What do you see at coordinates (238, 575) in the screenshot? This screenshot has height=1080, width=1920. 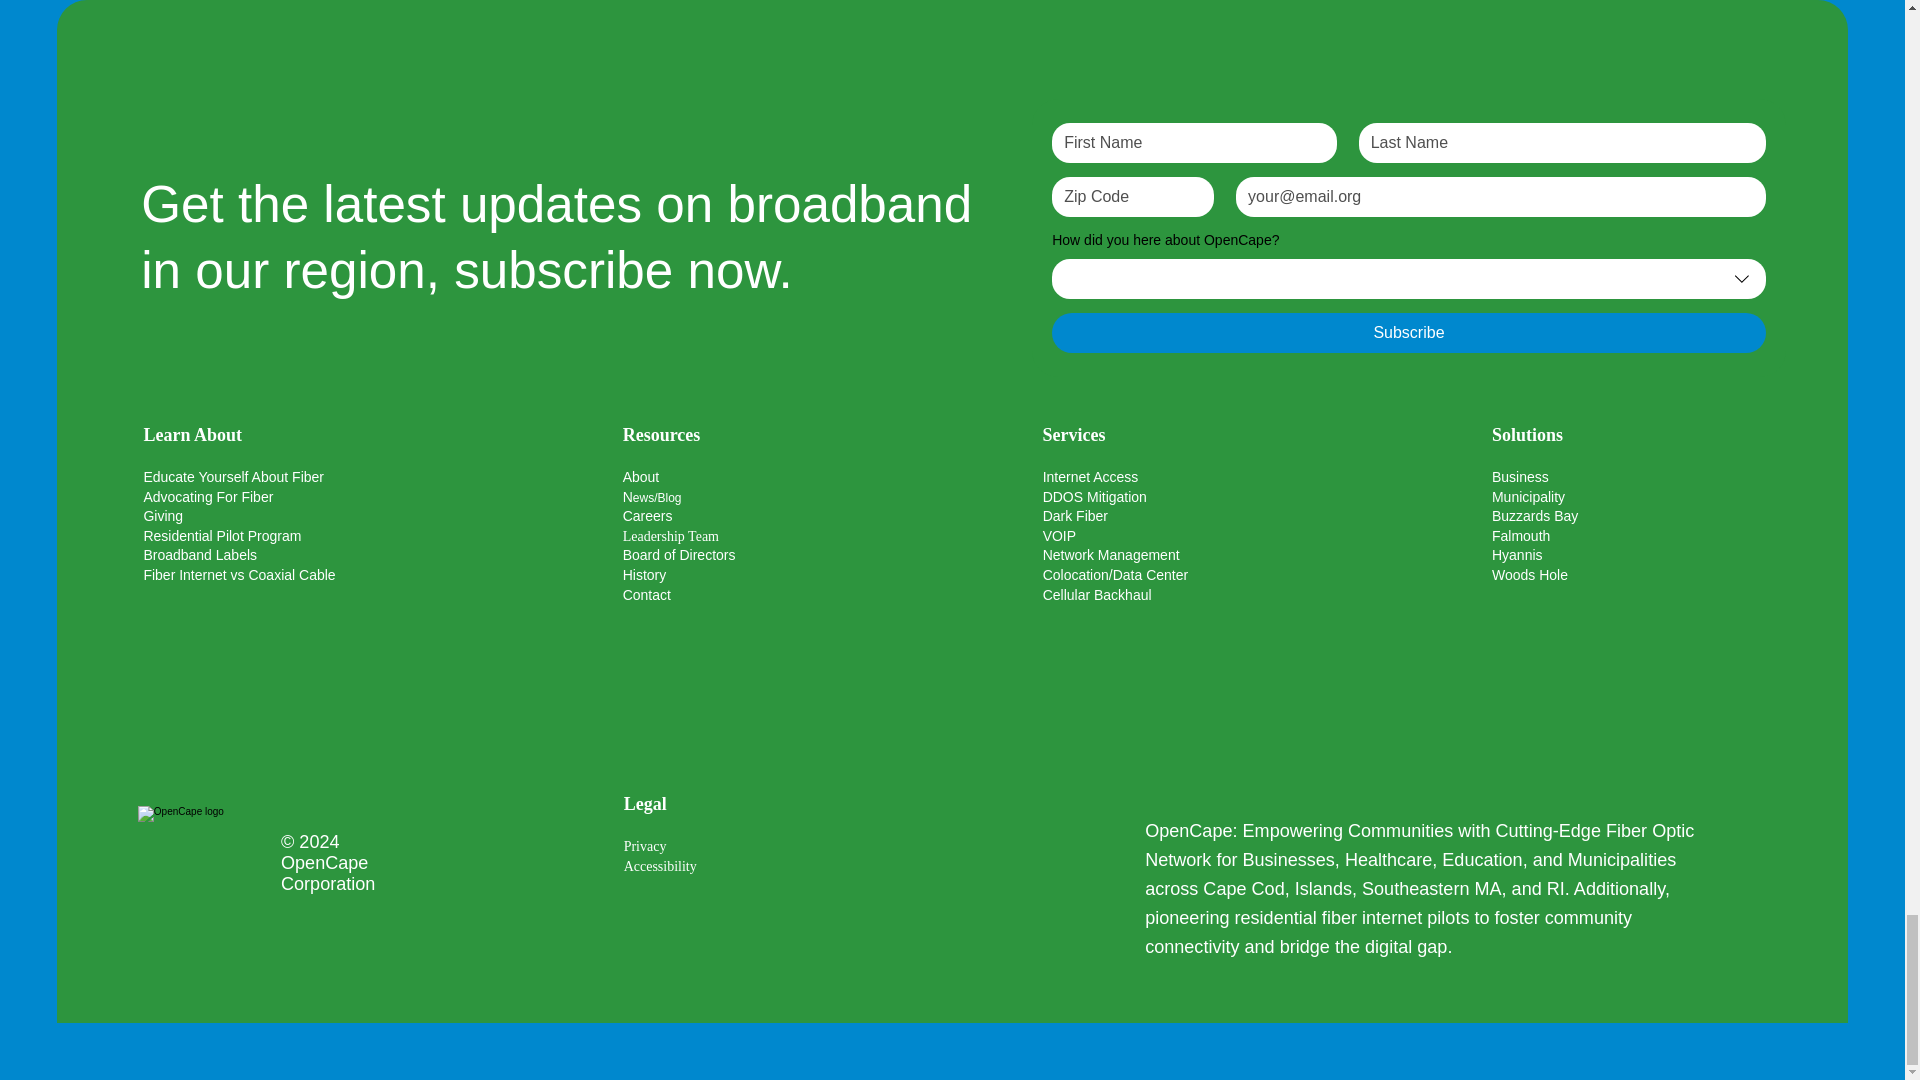 I see `Fiber Internet vs Coaxial Cable` at bounding box center [238, 575].